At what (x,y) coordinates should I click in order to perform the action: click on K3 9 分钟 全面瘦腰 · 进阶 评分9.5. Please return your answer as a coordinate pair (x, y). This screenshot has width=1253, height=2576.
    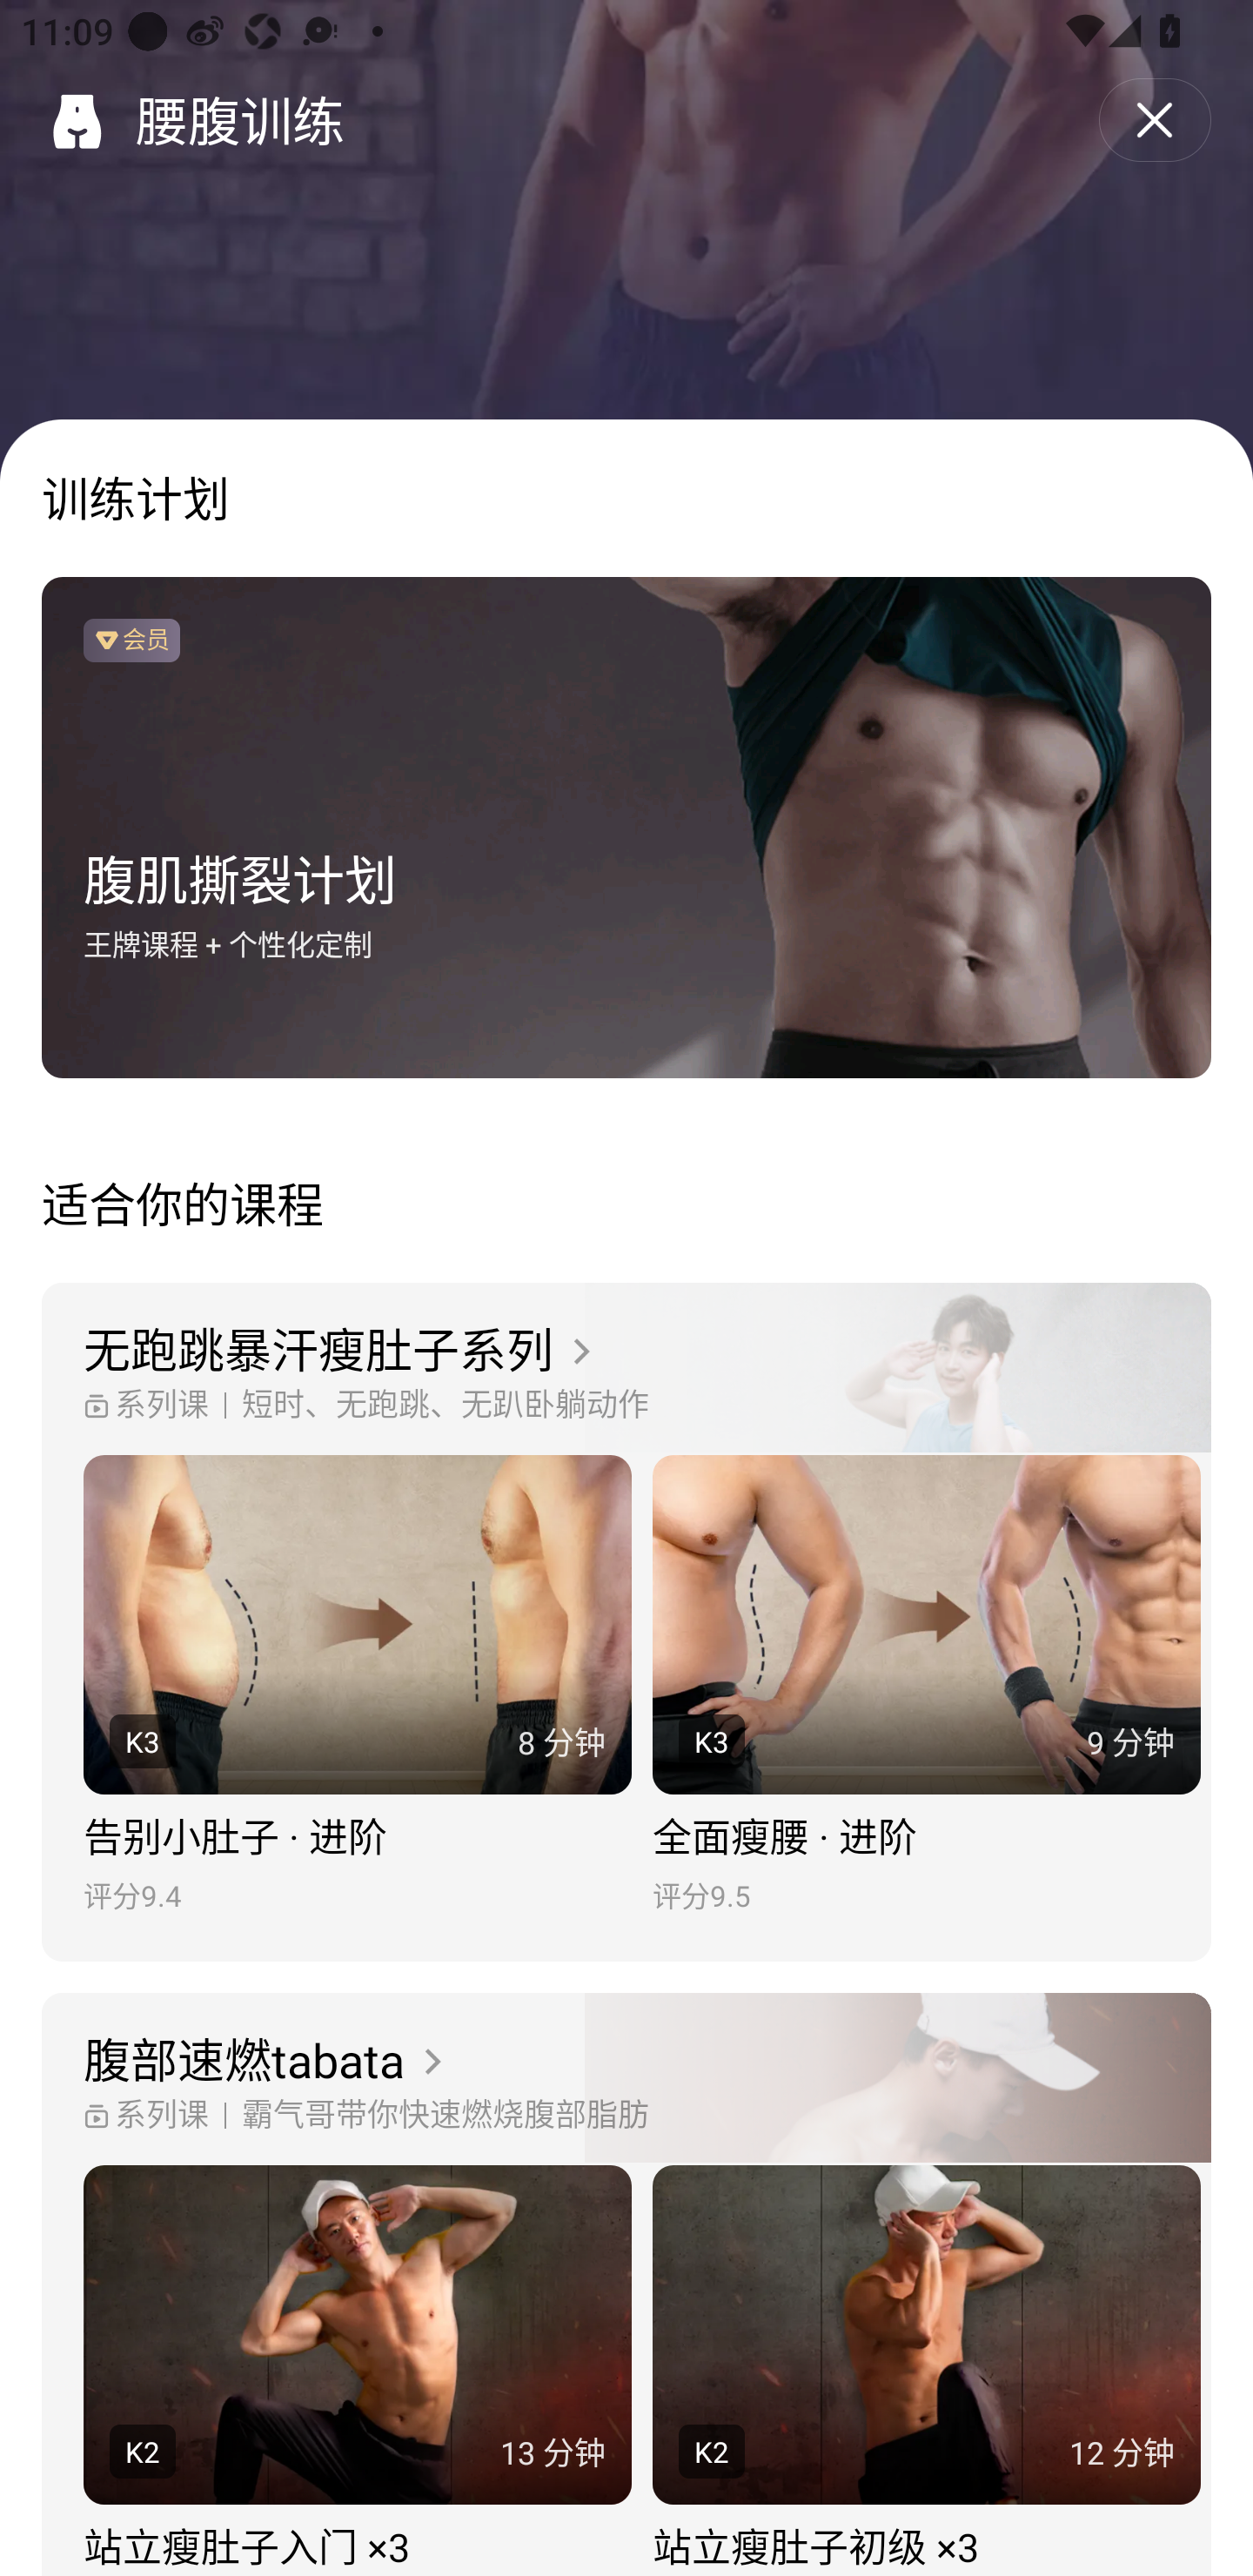
    Looking at the image, I should click on (926, 1685).